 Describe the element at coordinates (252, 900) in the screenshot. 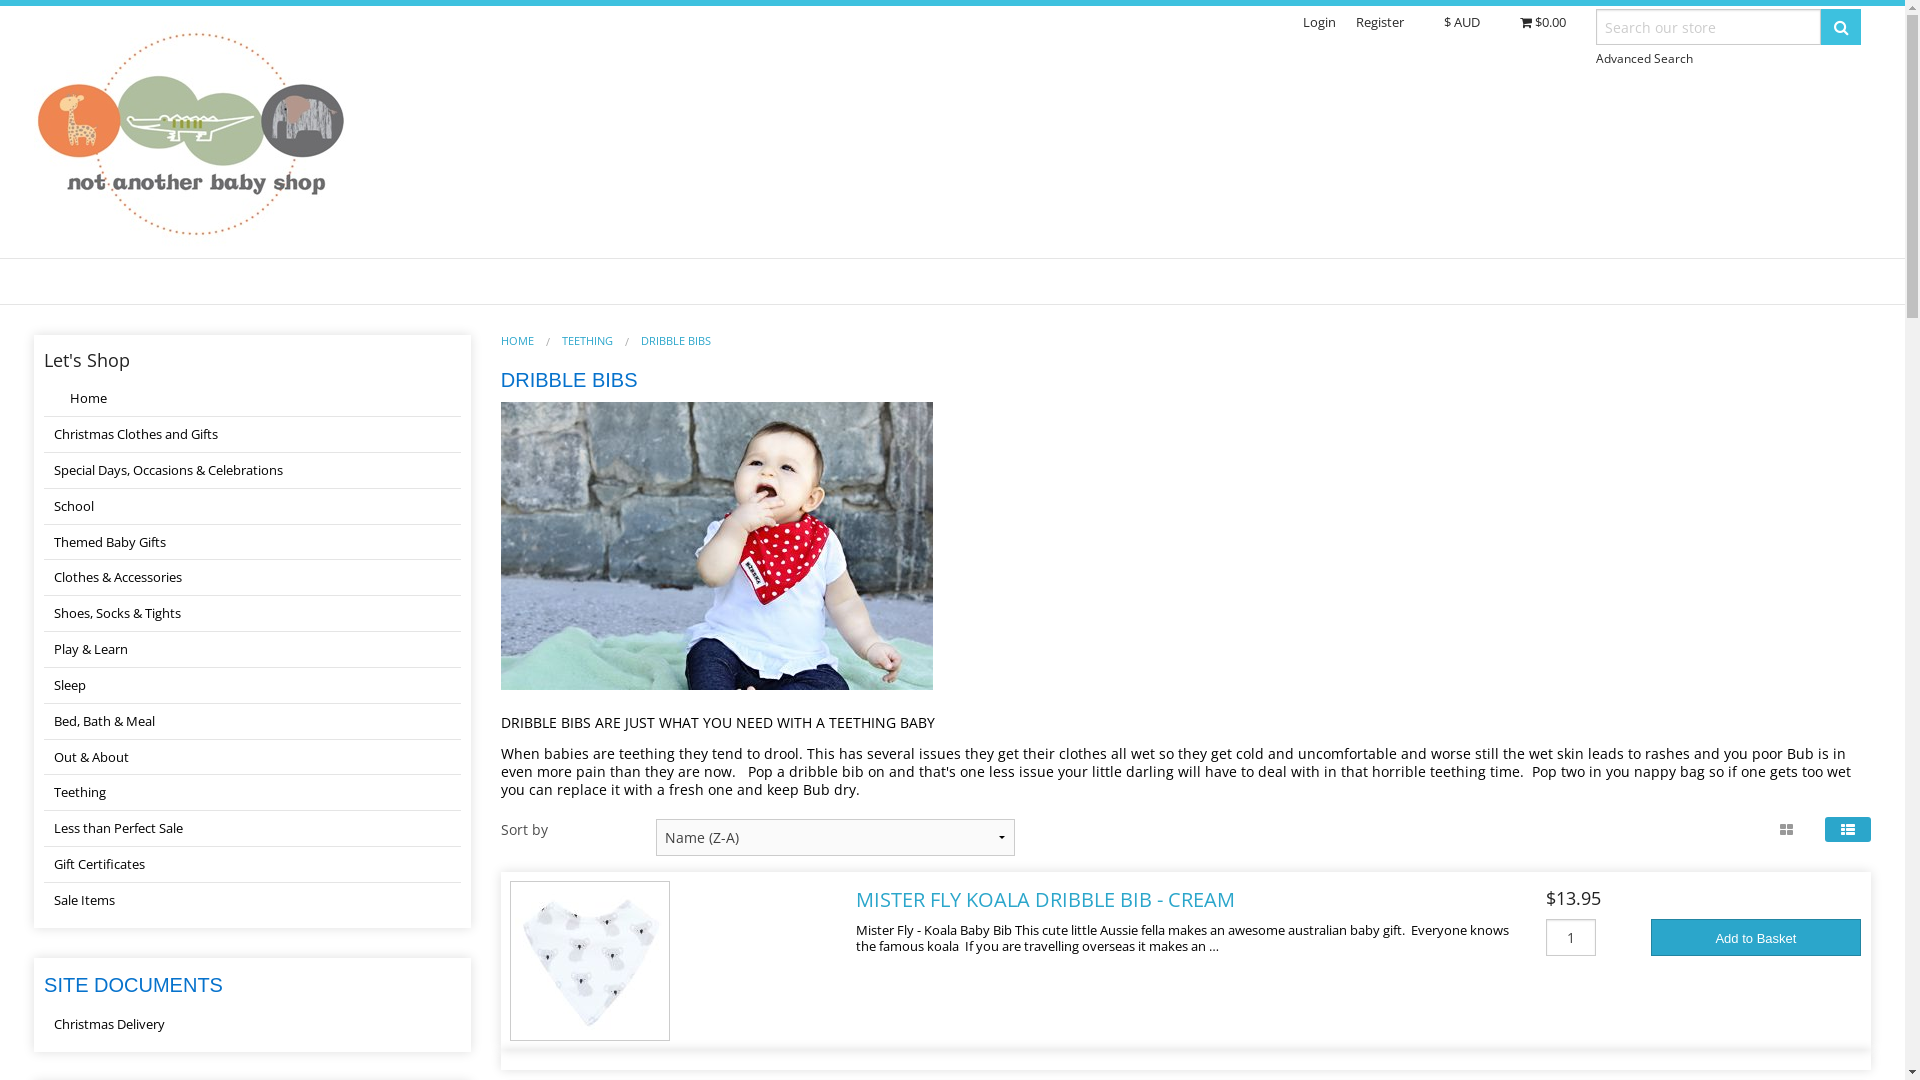

I see `Sale Items` at that location.